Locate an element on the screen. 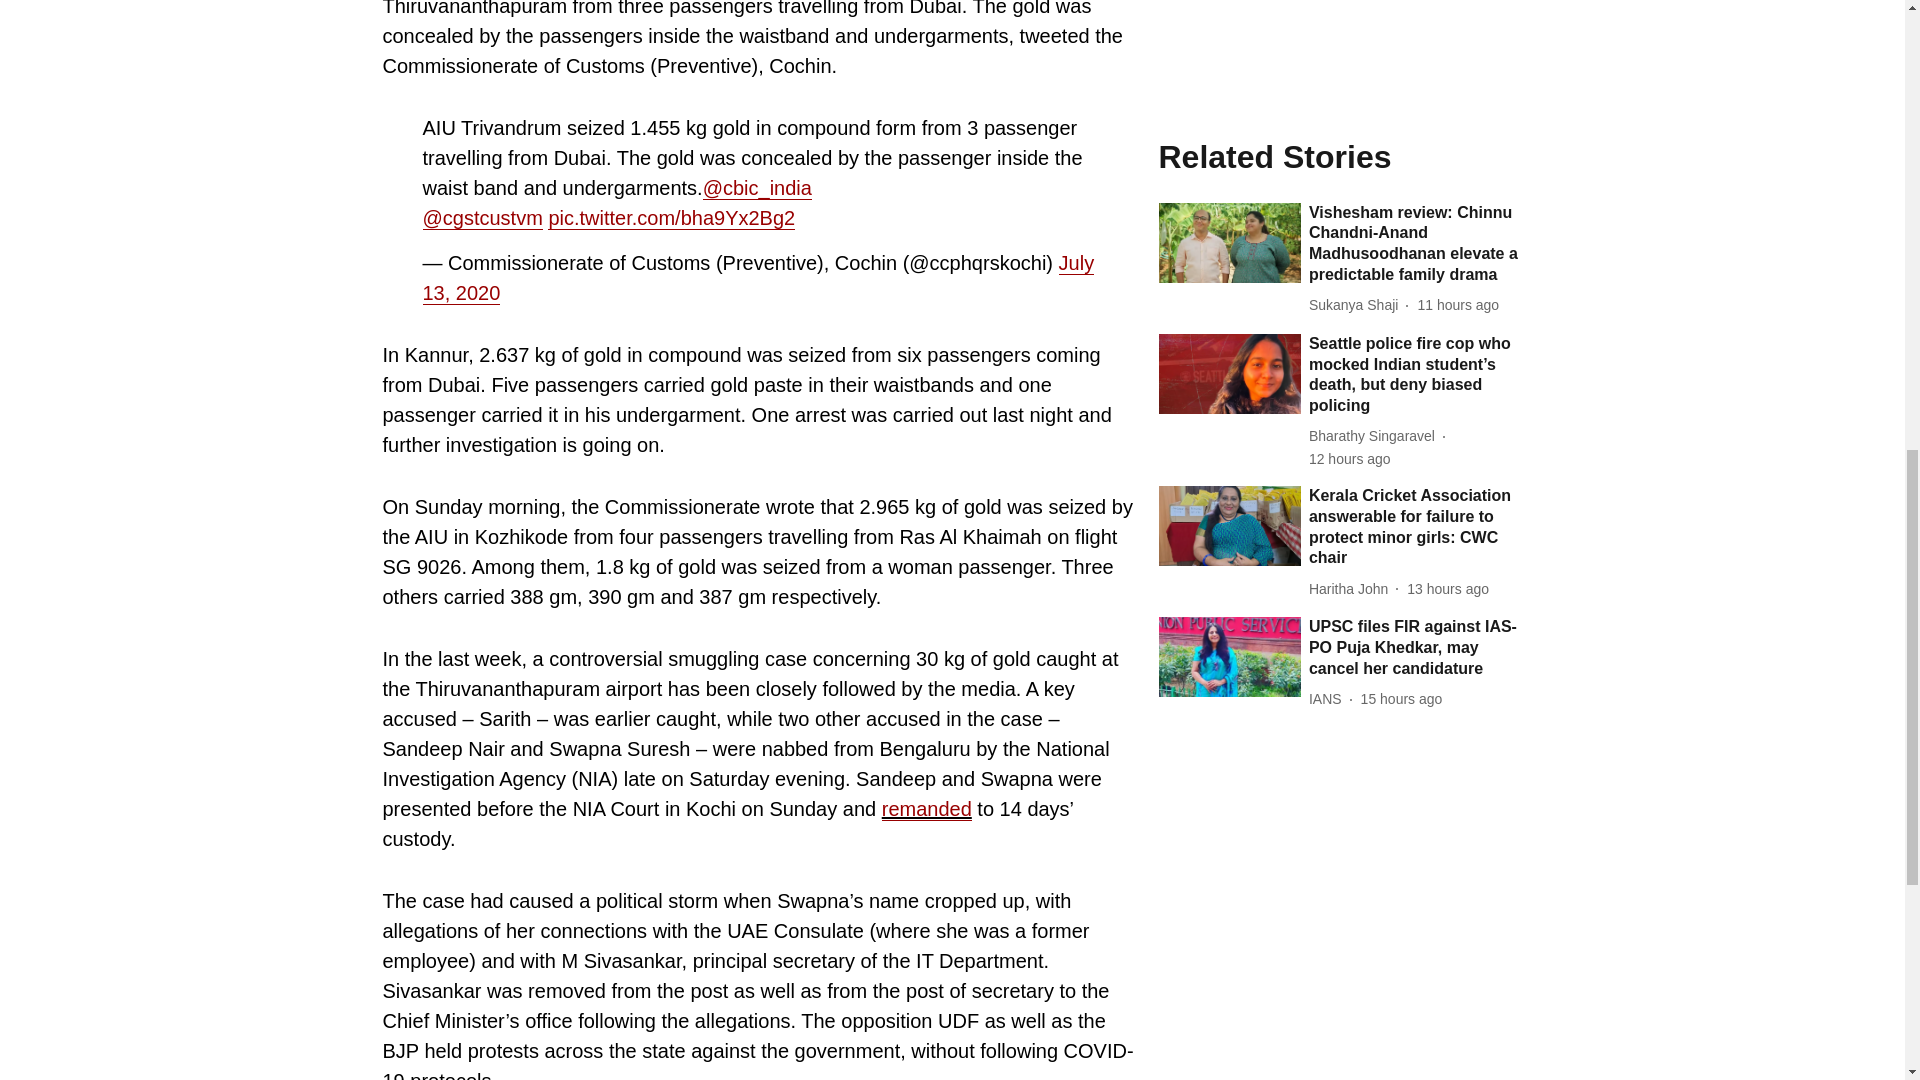 Image resolution: width=1920 pixels, height=1080 pixels. July 13, 2020 is located at coordinates (758, 278).